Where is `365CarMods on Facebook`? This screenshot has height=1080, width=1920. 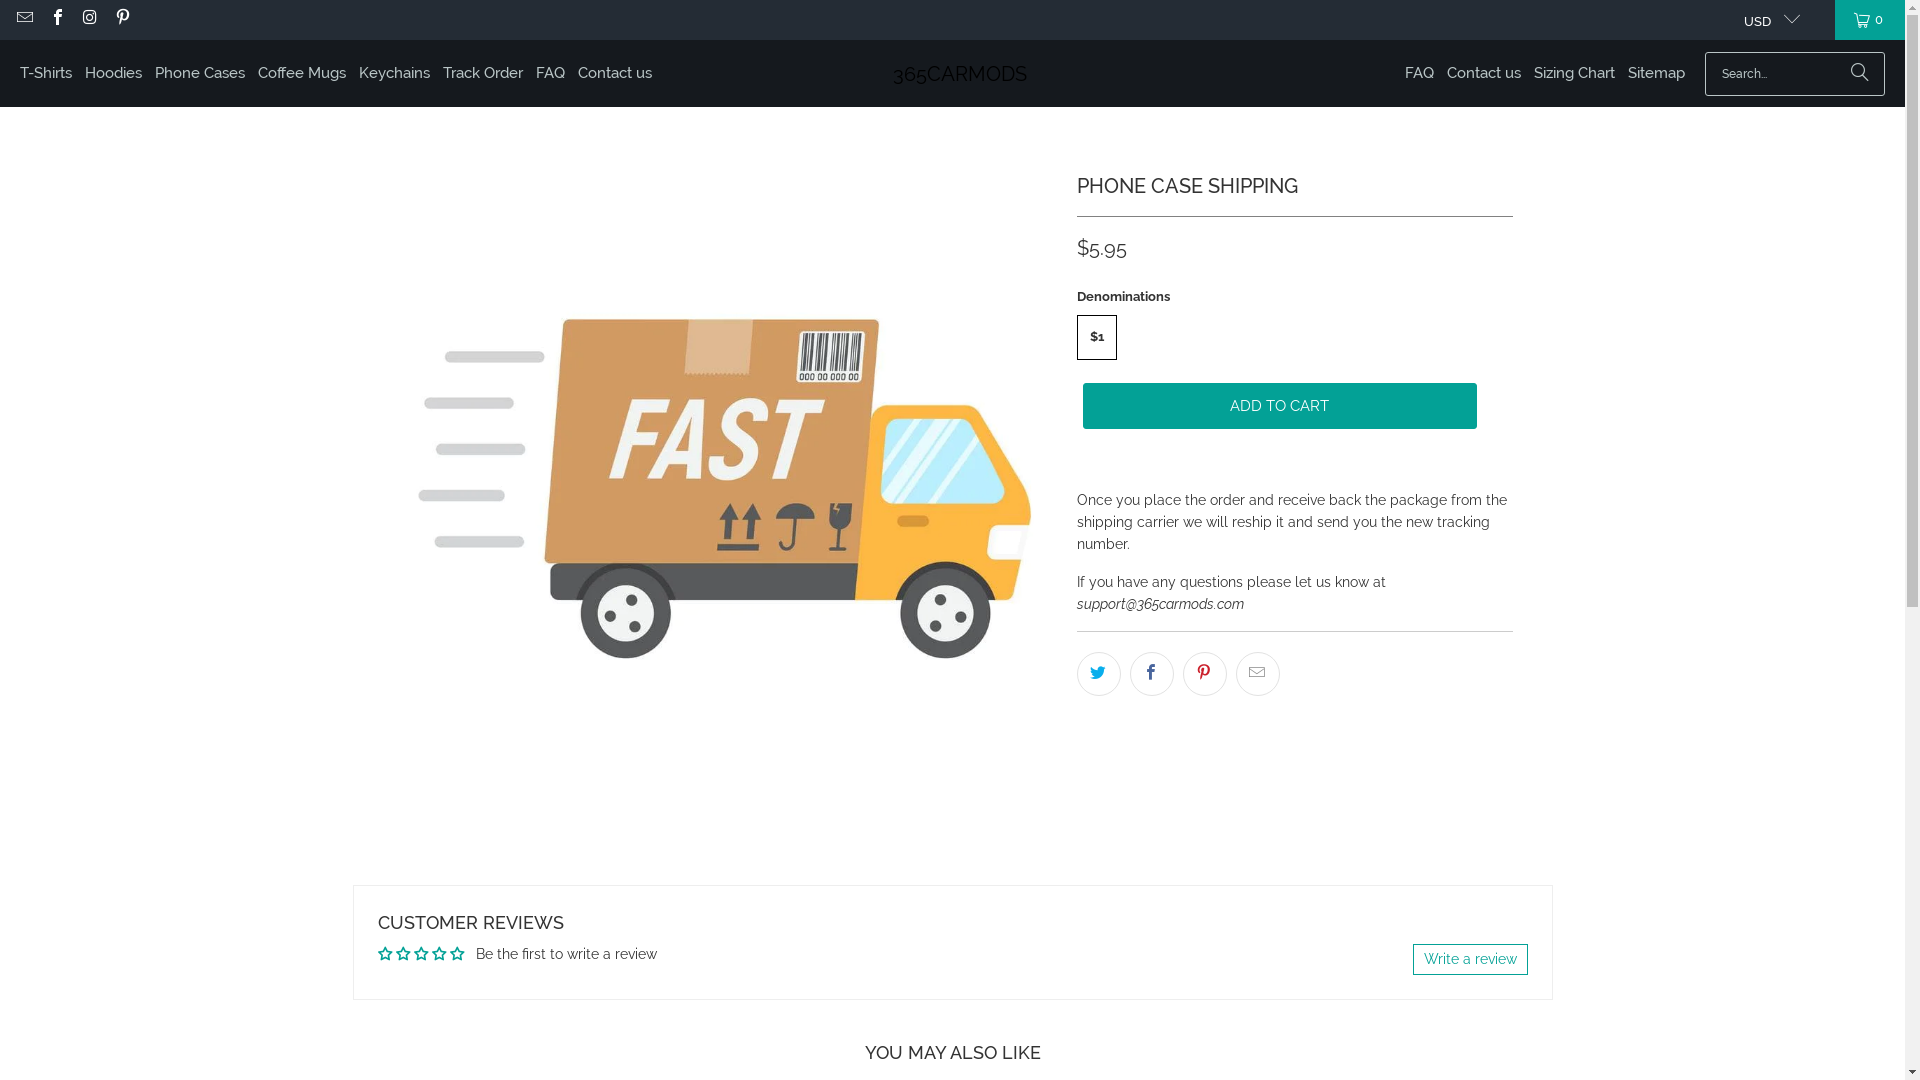 365CarMods on Facebook is located at coordinates (56, 20).